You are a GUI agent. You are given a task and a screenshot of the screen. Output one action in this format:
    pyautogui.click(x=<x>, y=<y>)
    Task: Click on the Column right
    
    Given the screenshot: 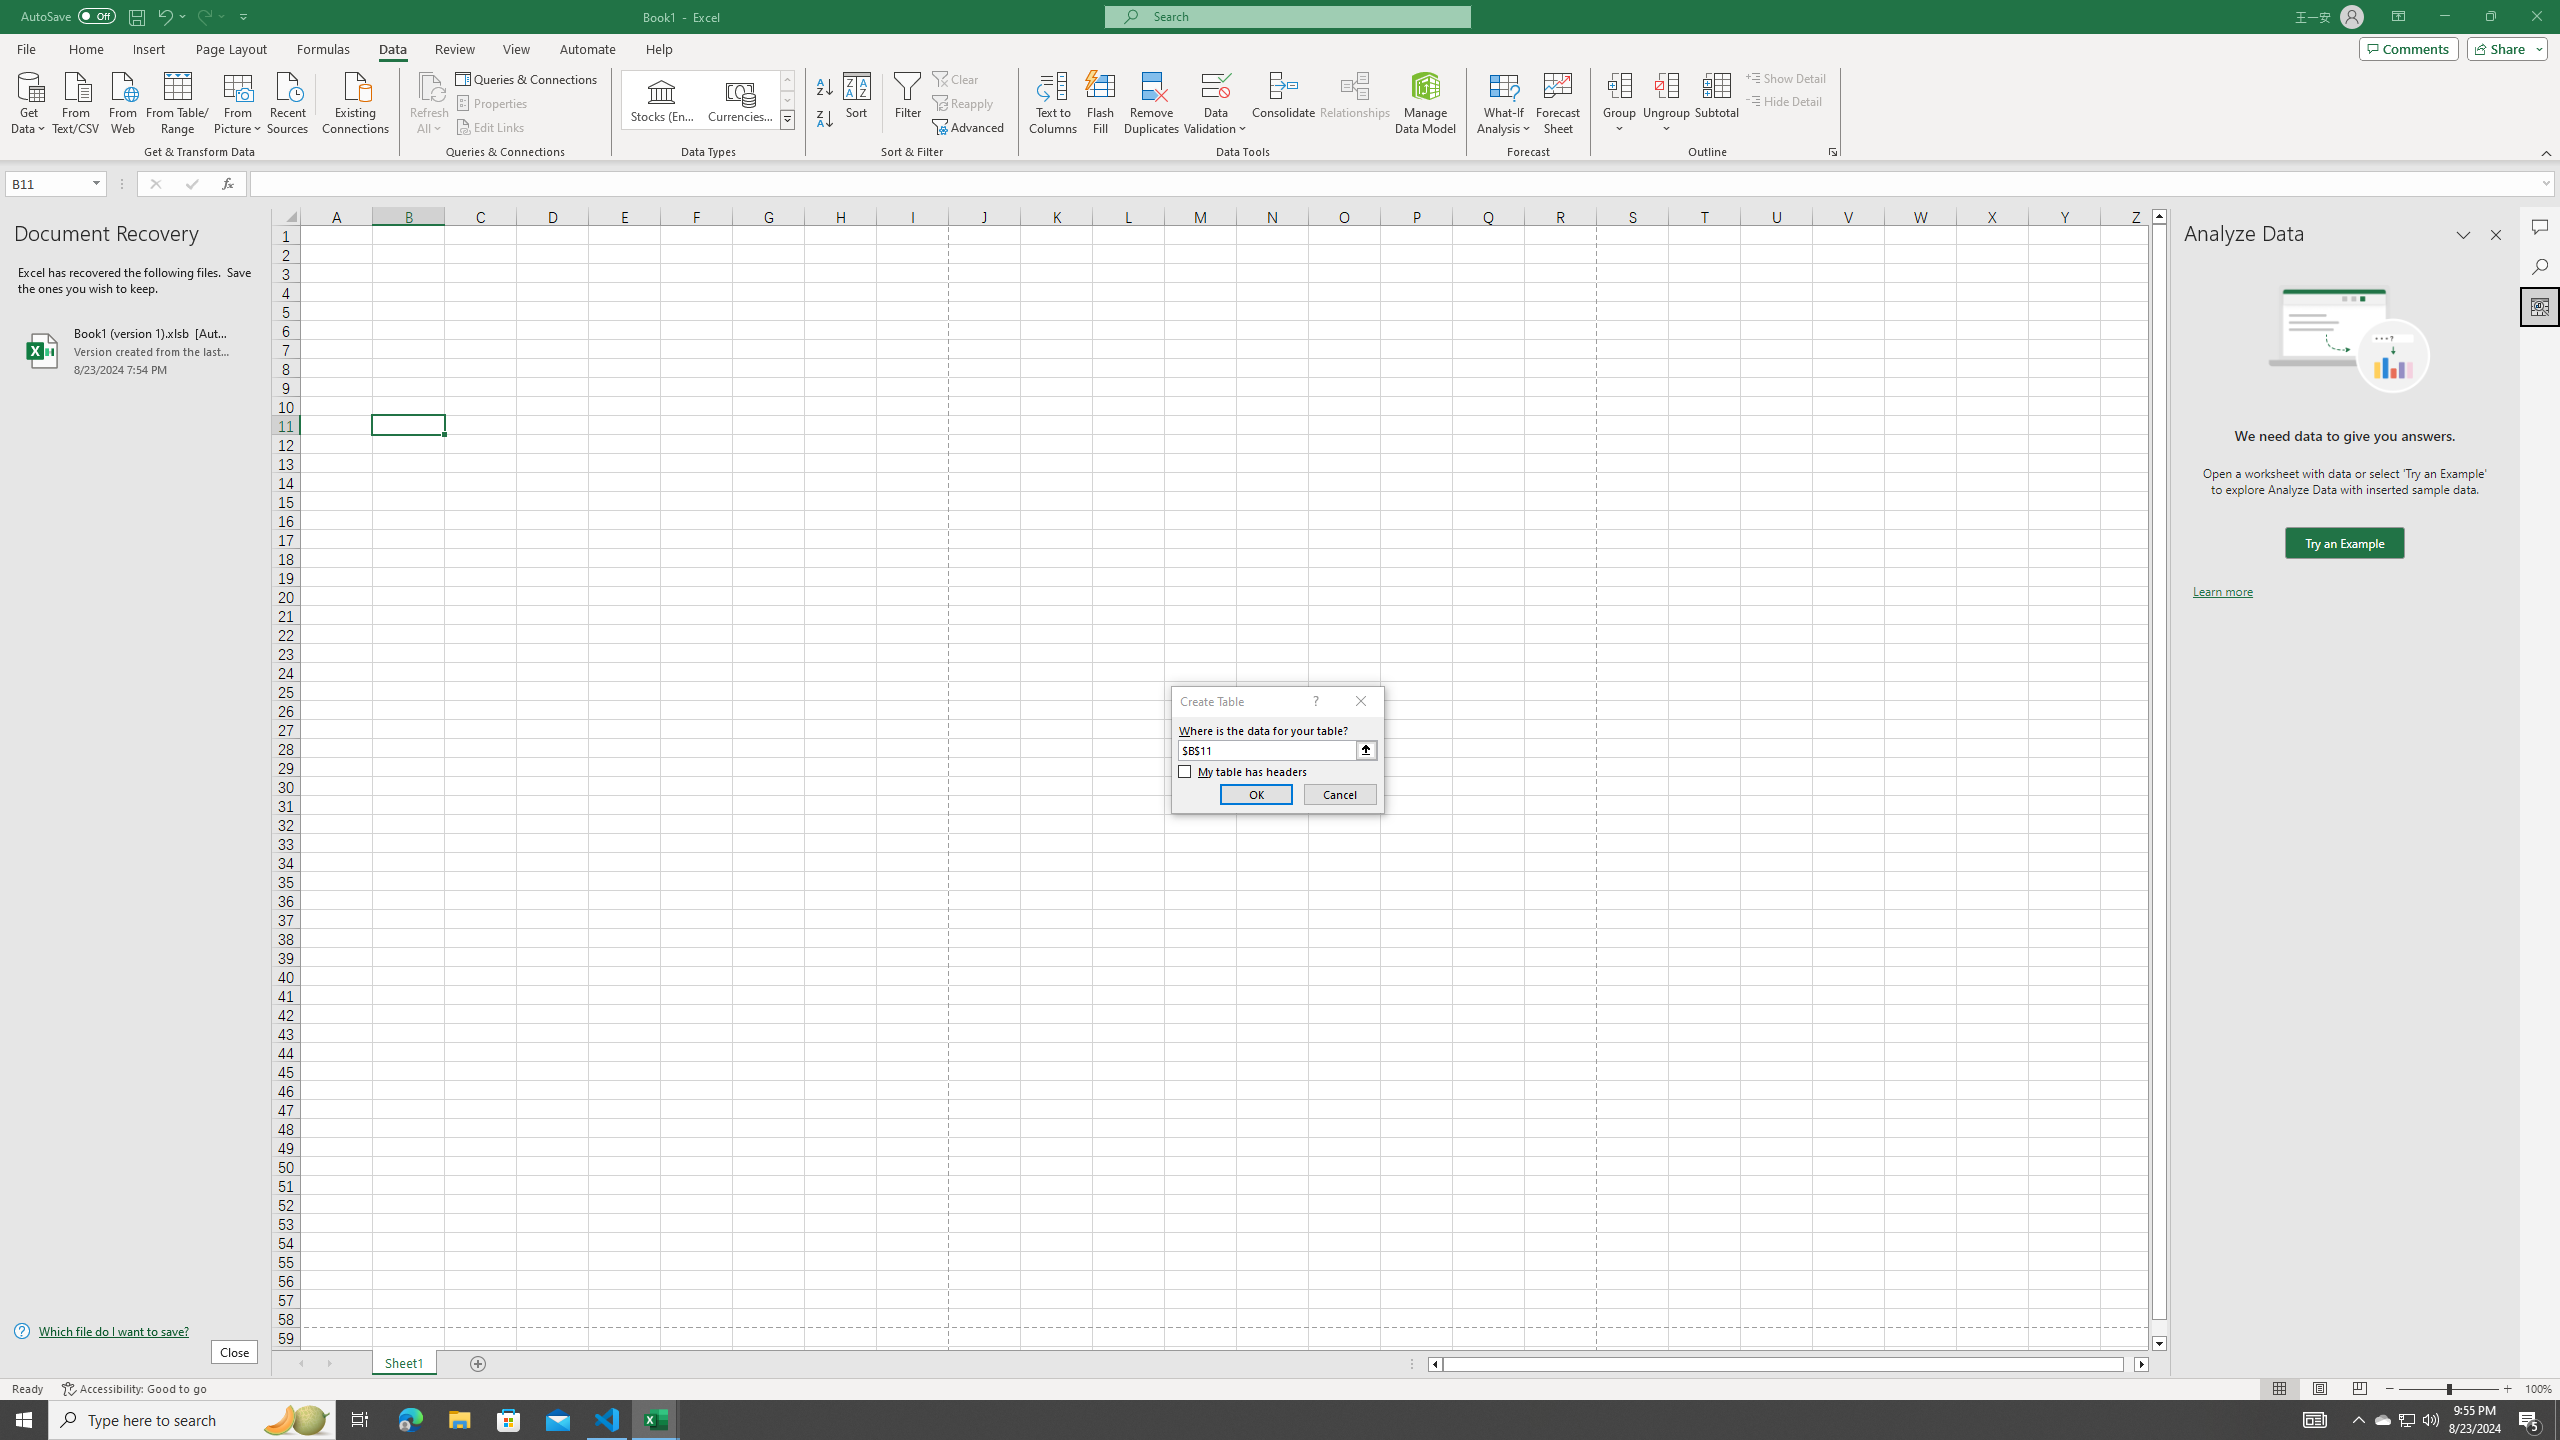 What is the action you would take?
    pyautogui.click(x=2142, y=1364)
    